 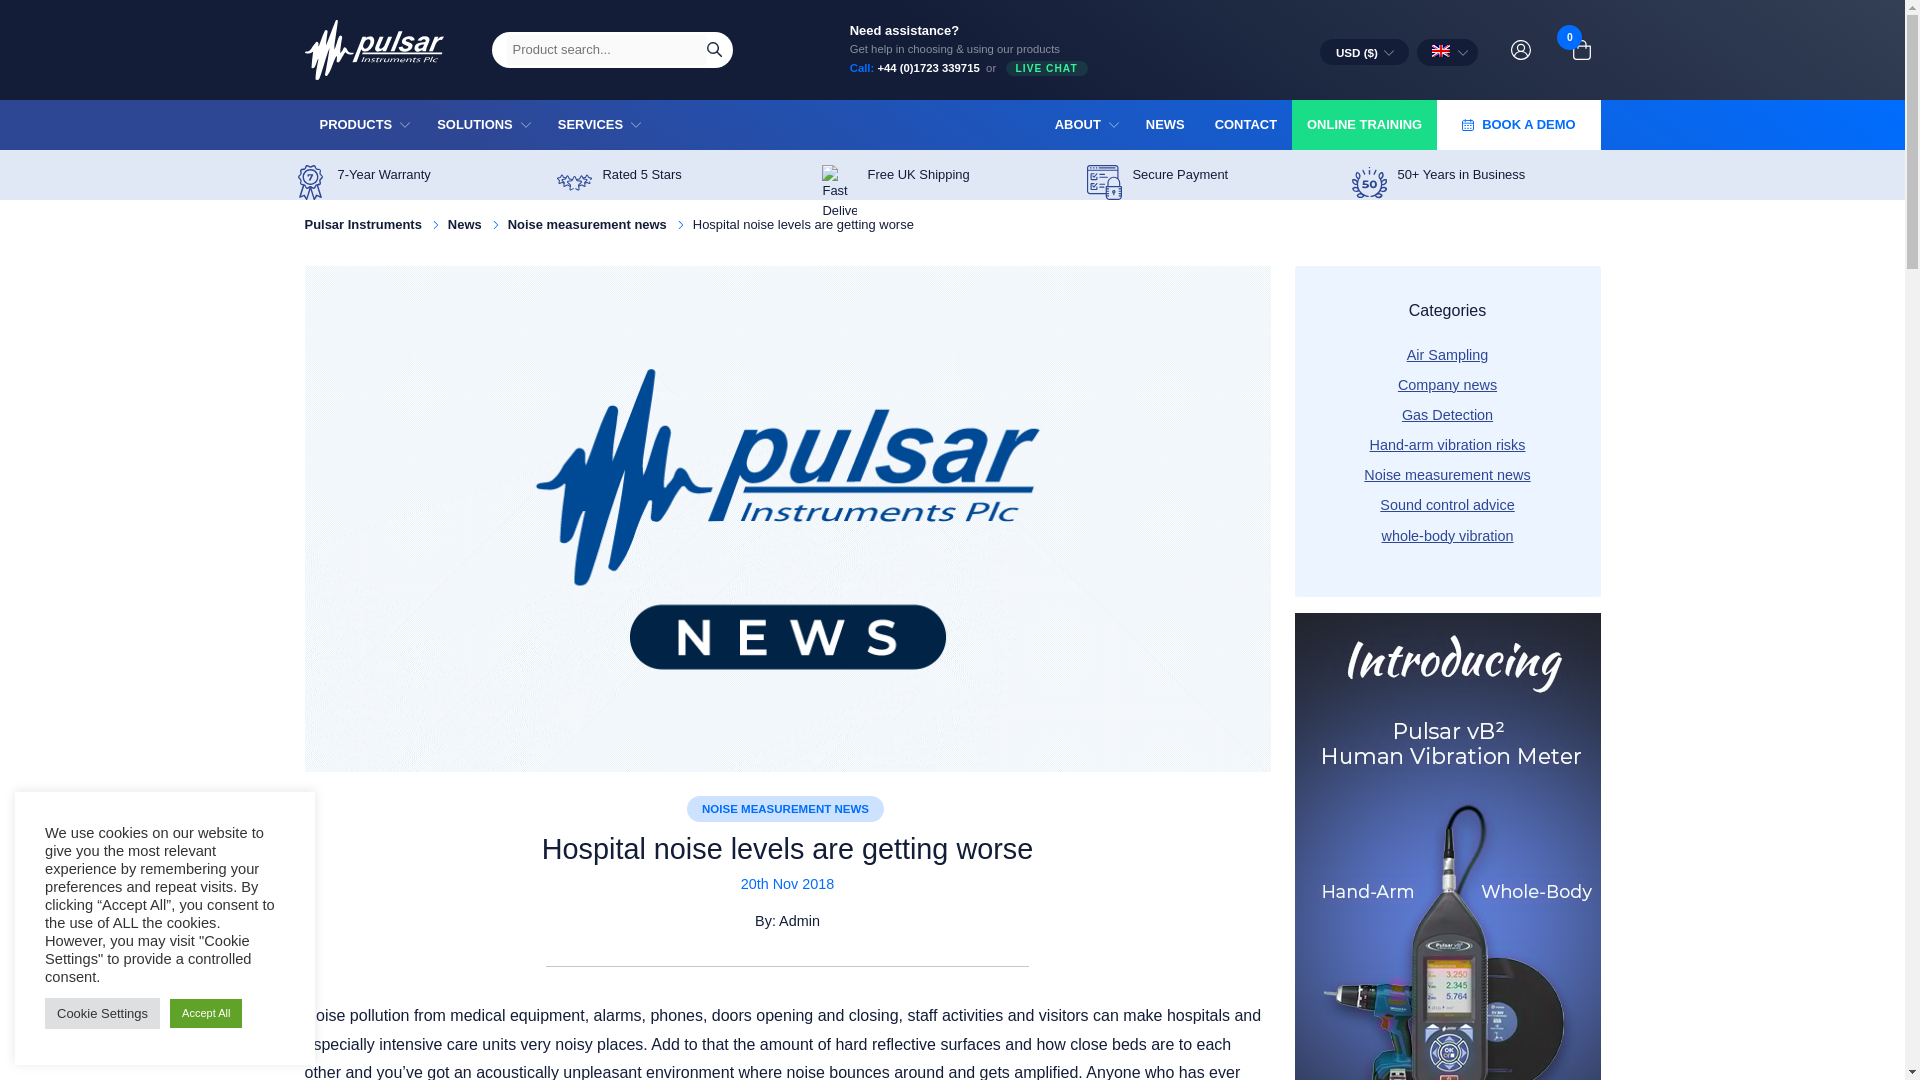 What do you see at coordinates (362, 125) in the screenshot?
I see `PRODUCTS` at bounding box center [362, 125].